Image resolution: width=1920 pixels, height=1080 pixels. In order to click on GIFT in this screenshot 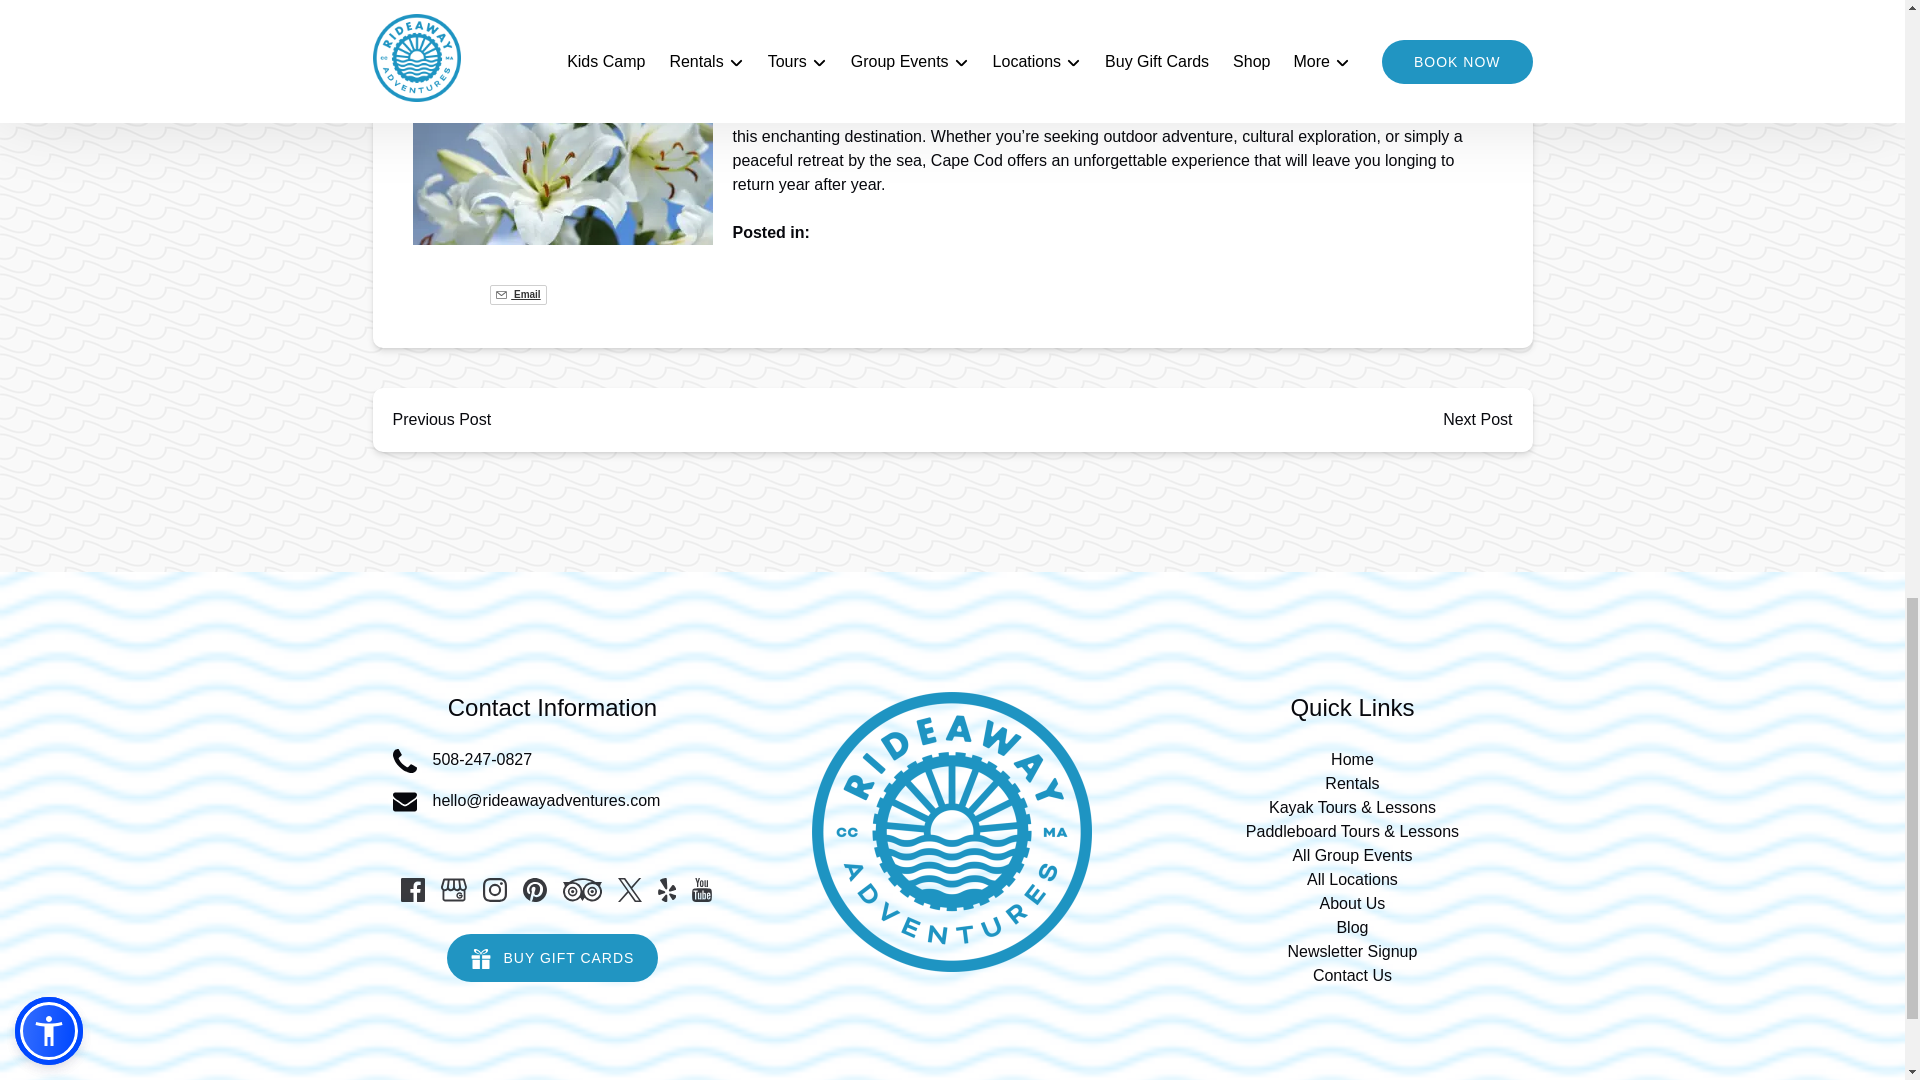, I will do `click(480, 958)`.